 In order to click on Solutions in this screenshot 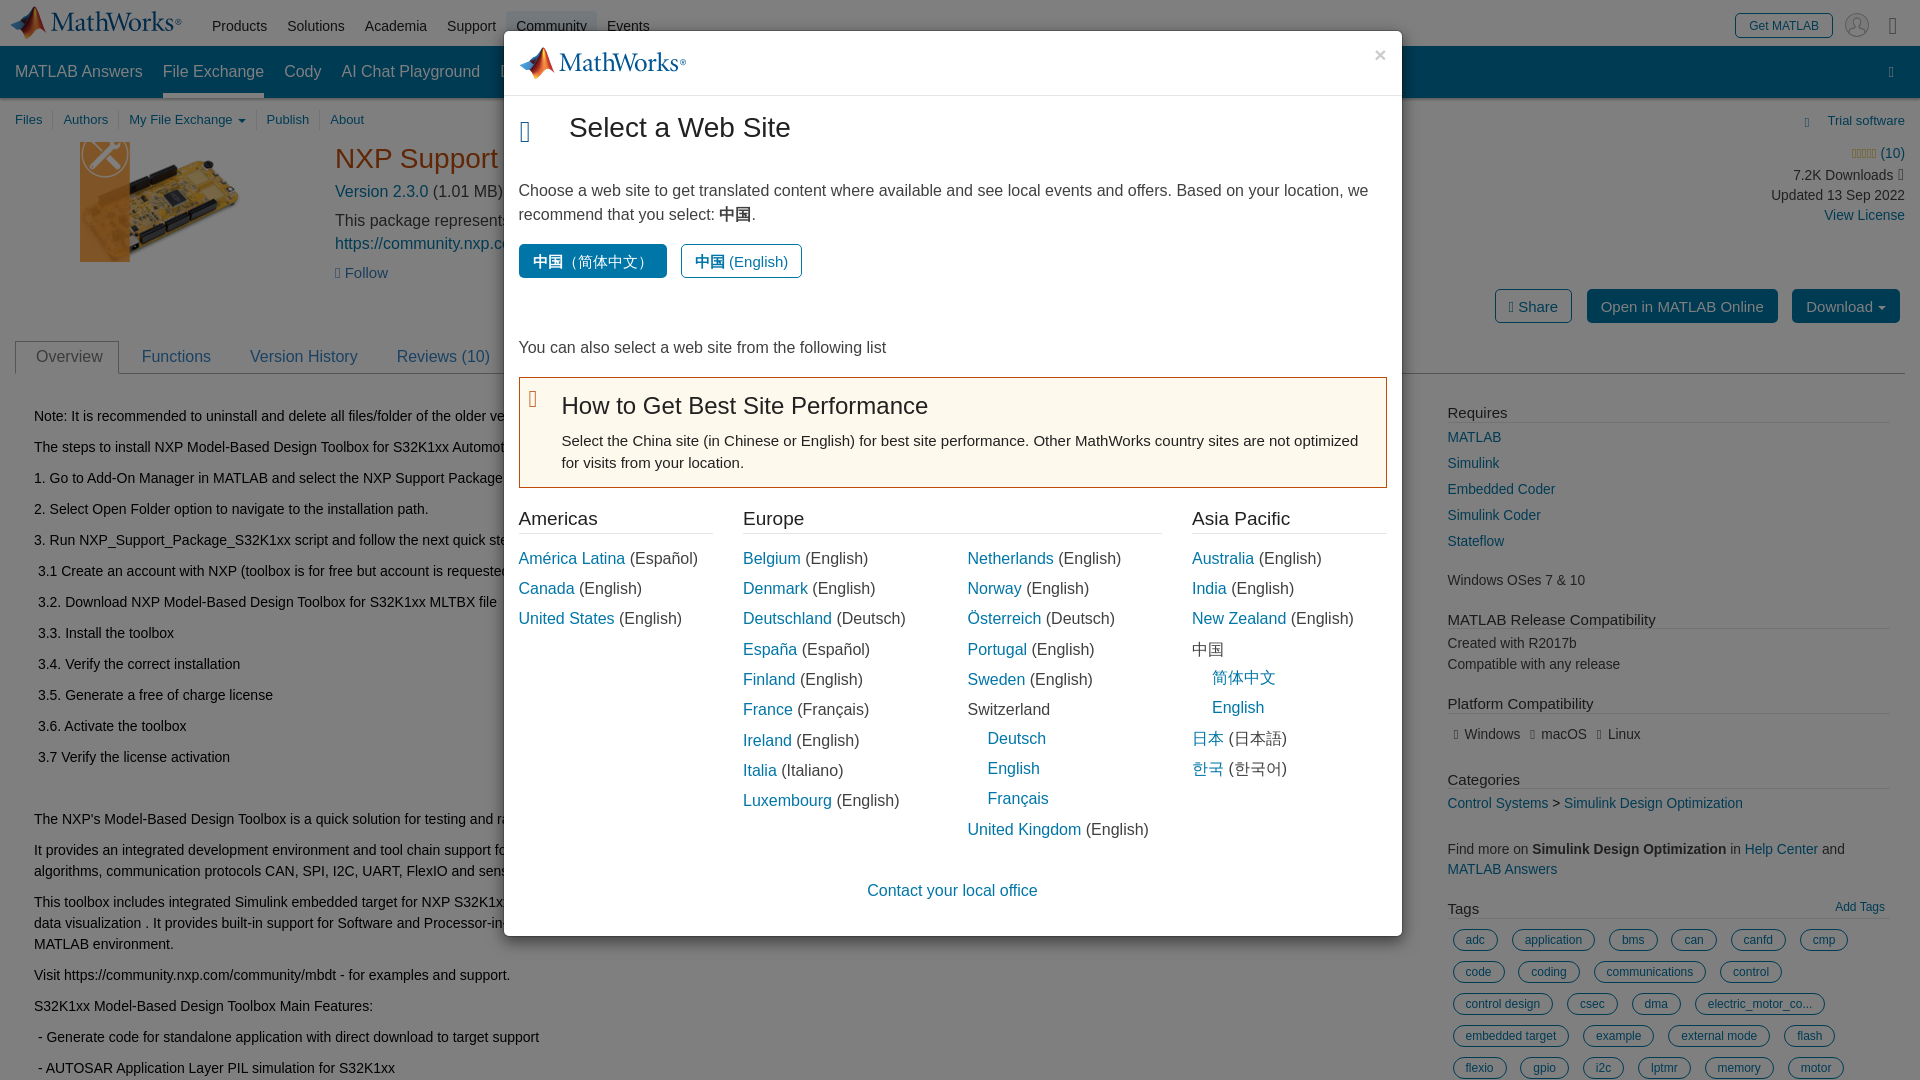, I will do `click(316, 26)`.